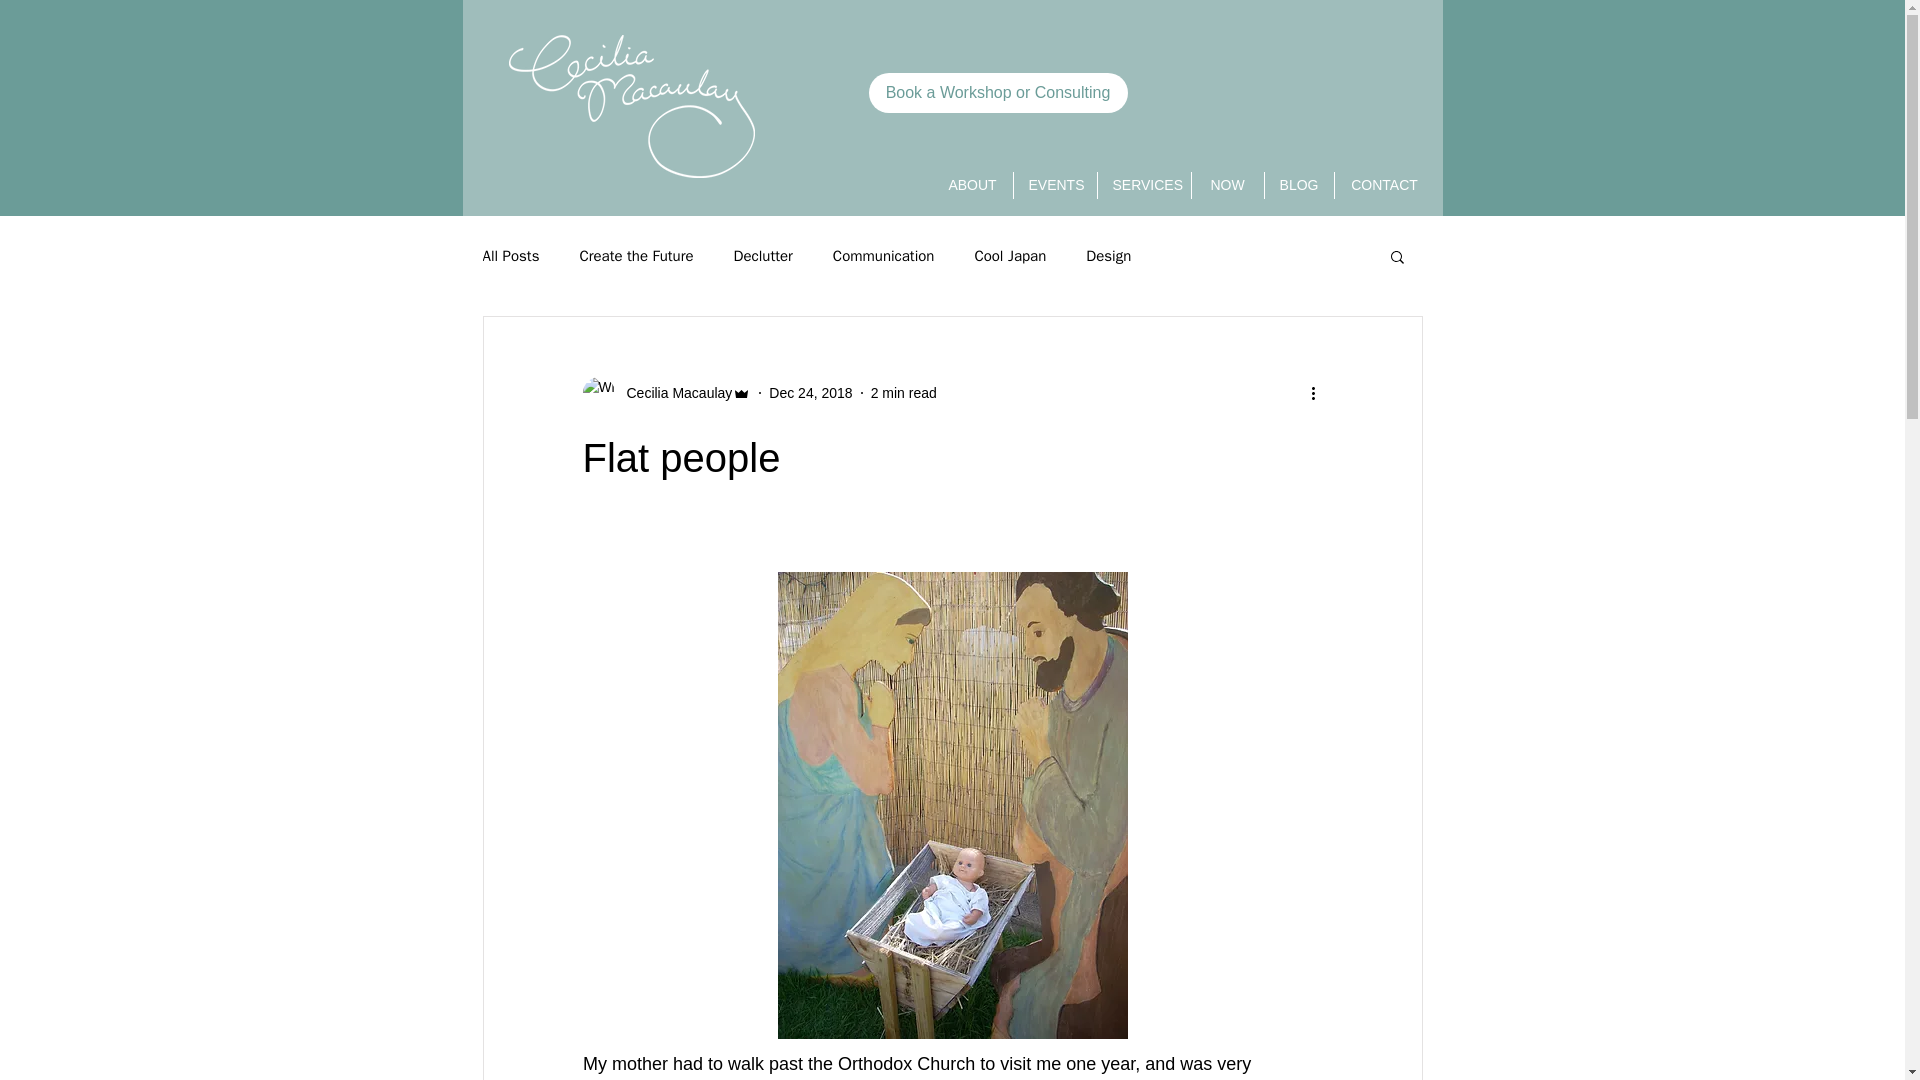 This screenshot has height=1080, width=1920. Describe the element at coordinates (904, 392) in the screenshot. I see `2 min read` at that location.